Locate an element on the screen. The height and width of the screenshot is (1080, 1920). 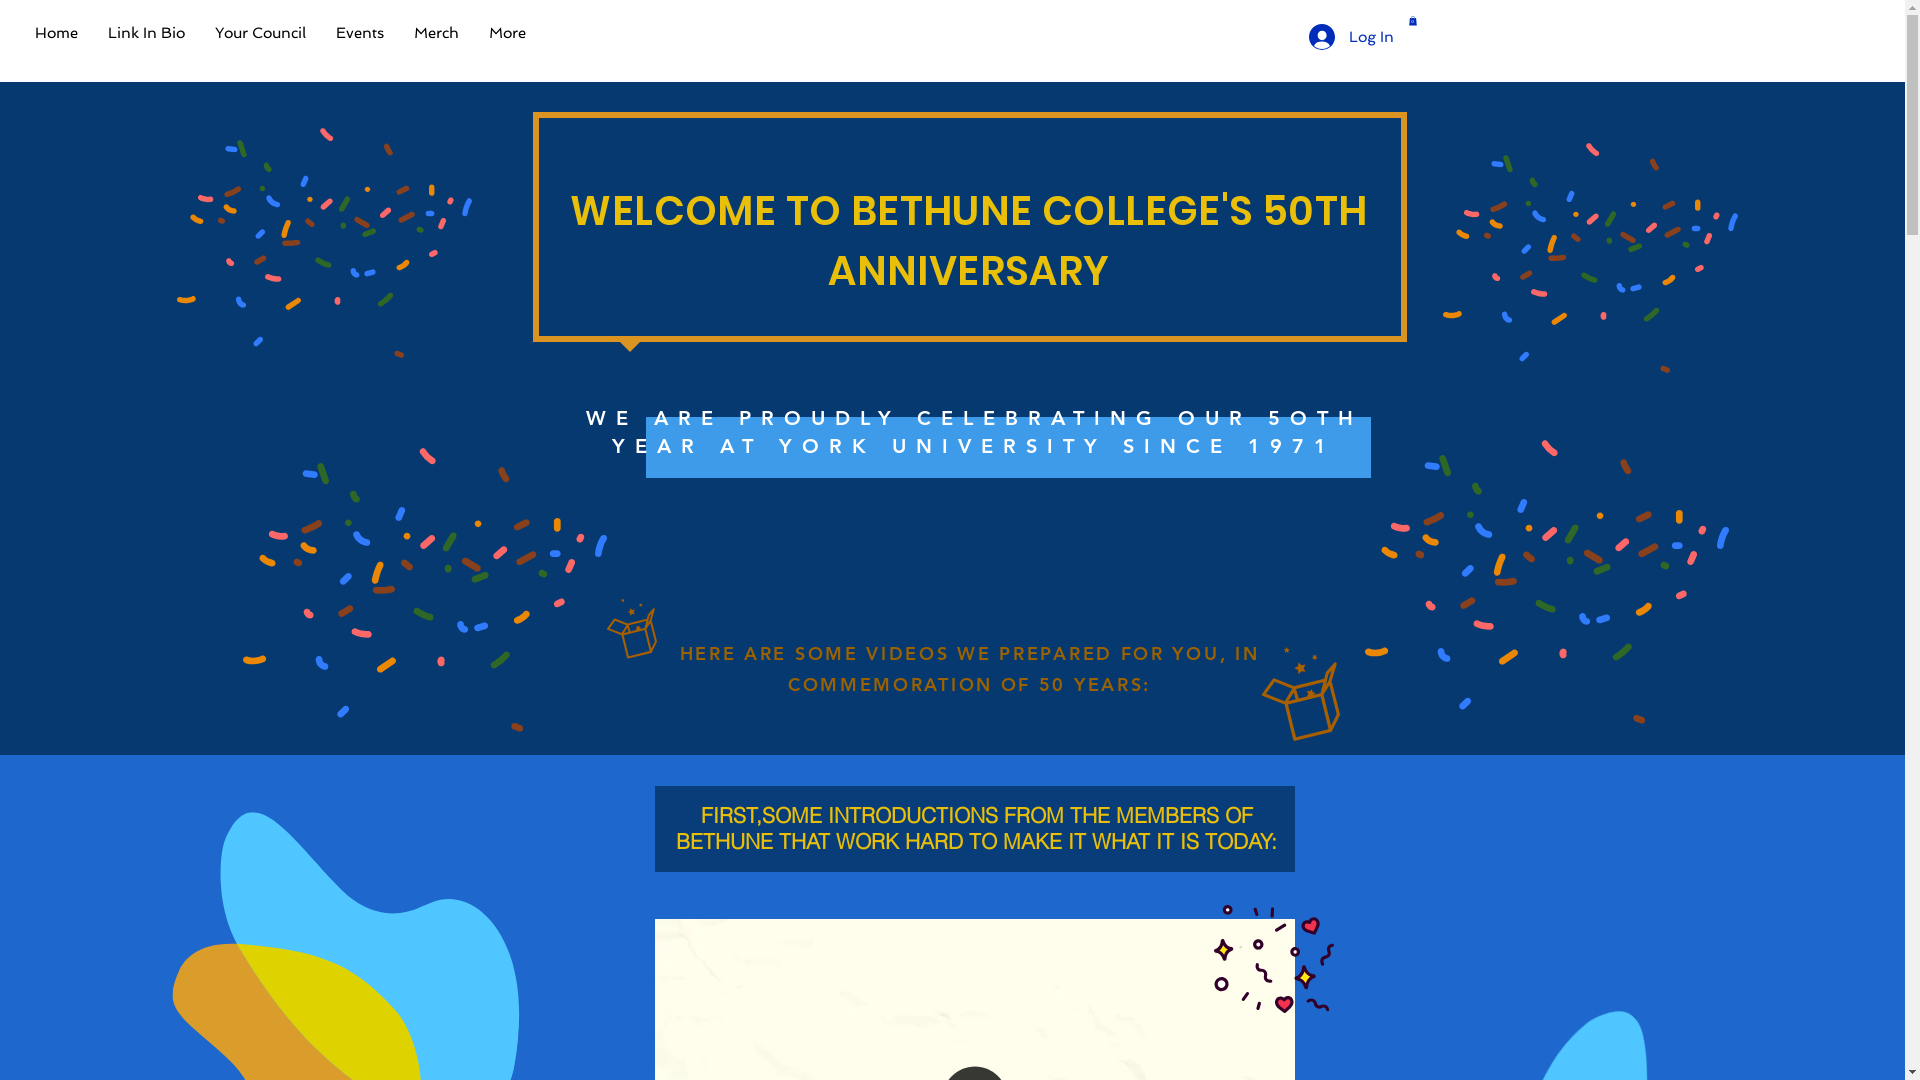
Events is located at coordinates (360, 33).